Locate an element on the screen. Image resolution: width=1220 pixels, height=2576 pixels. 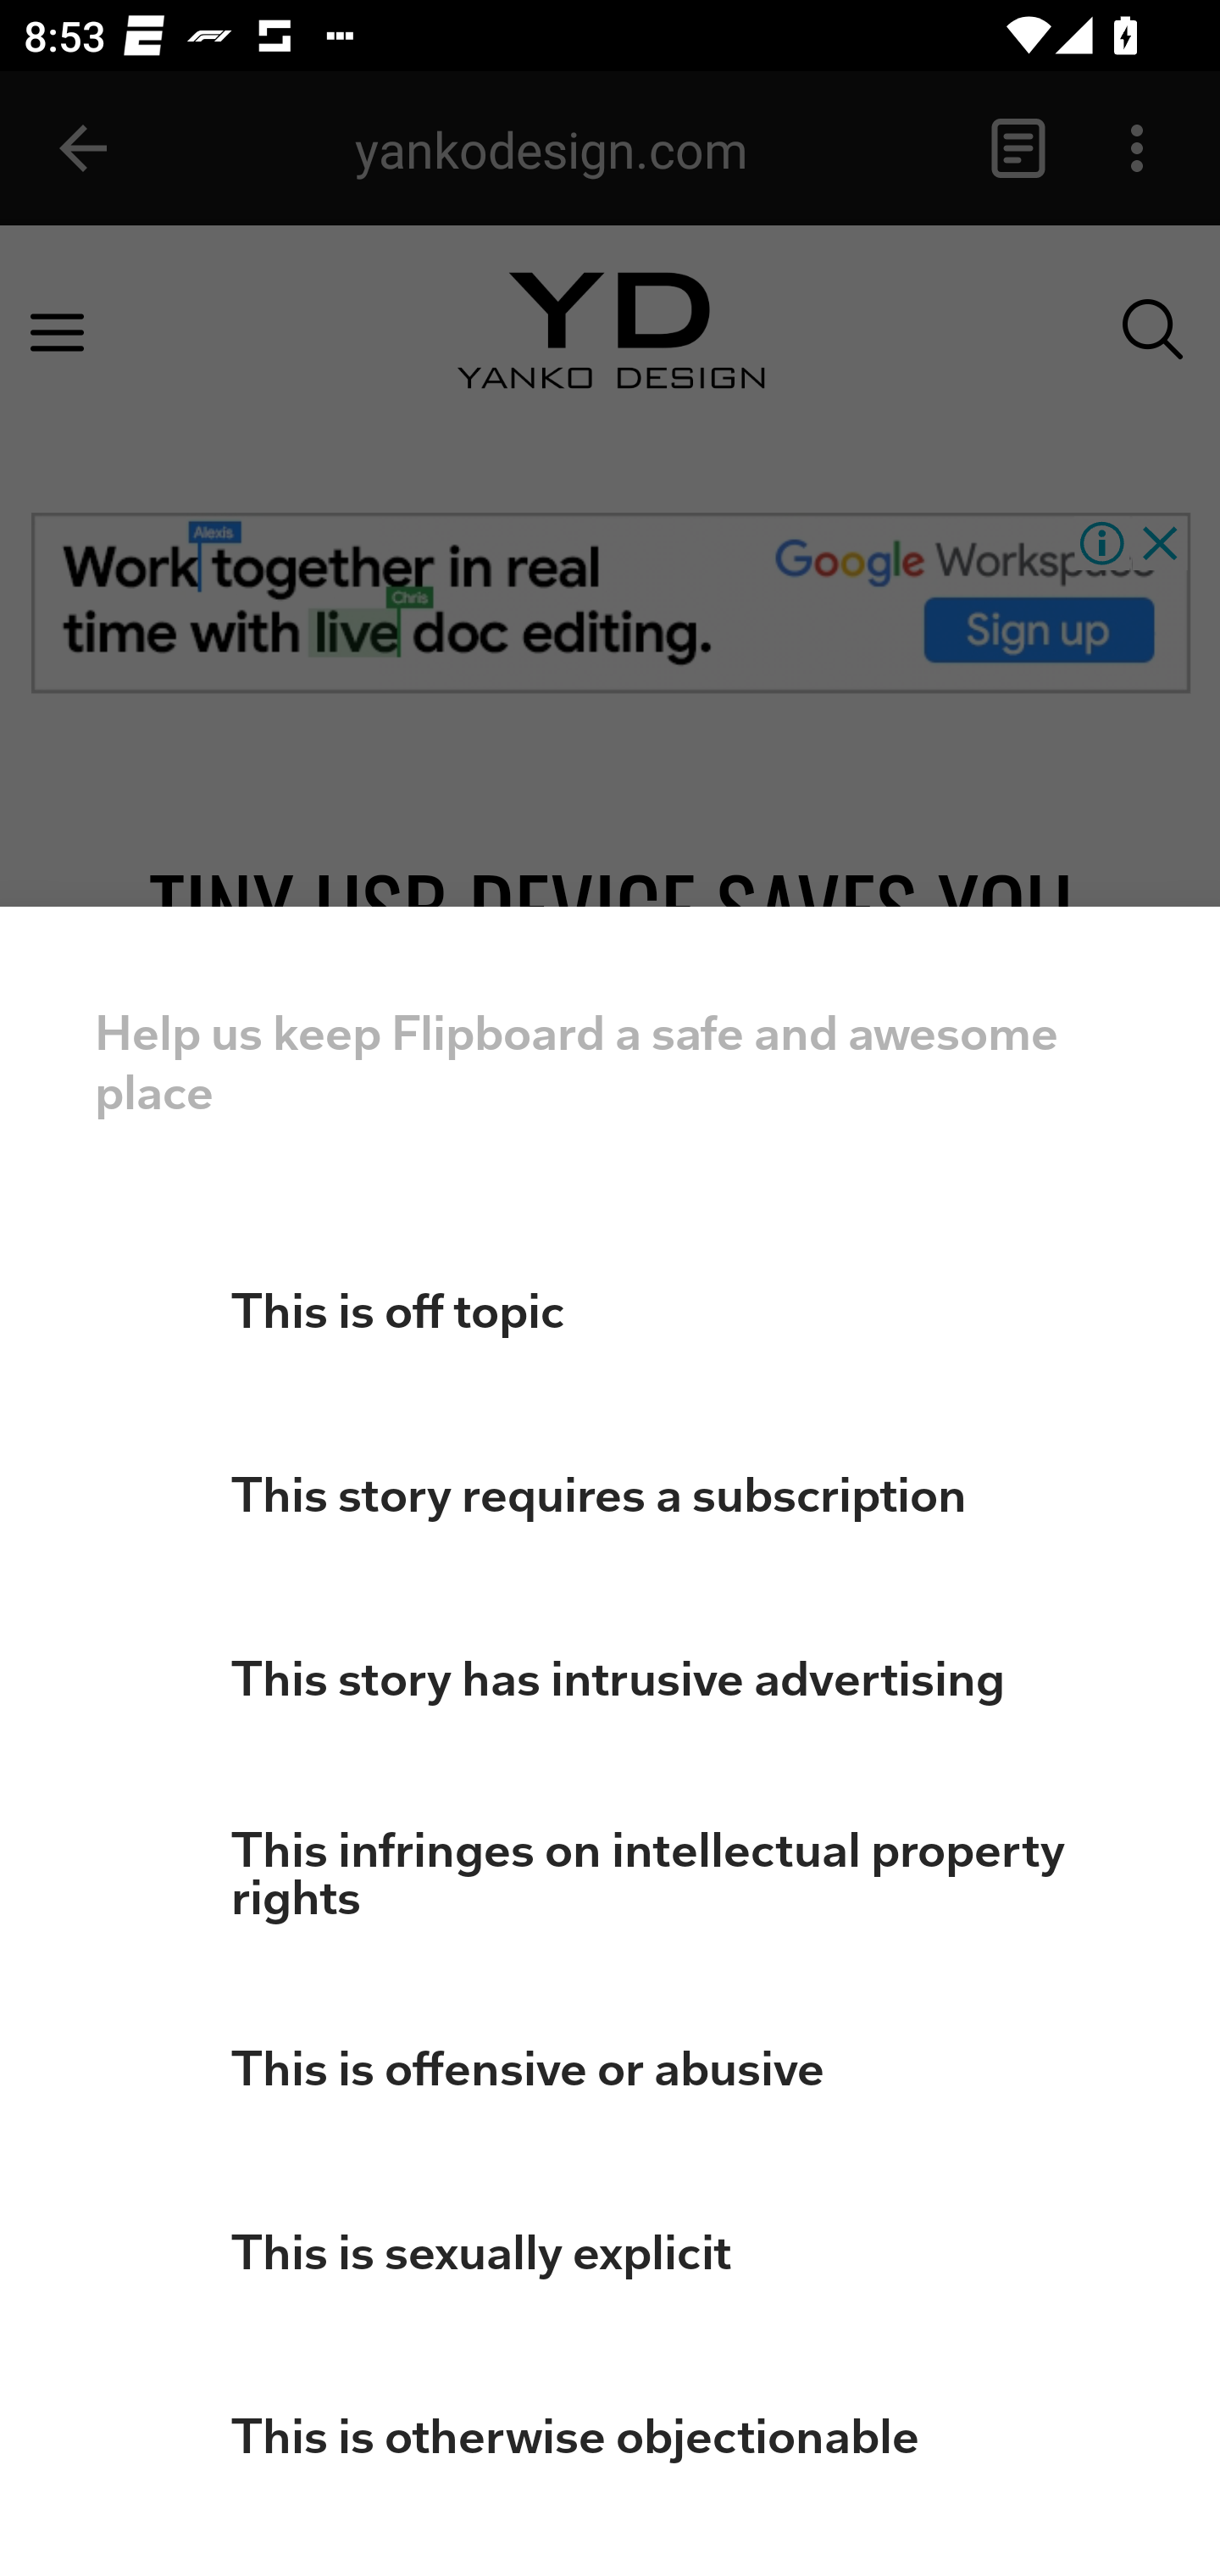
This is off topic is located at coordinates (610, 1310).